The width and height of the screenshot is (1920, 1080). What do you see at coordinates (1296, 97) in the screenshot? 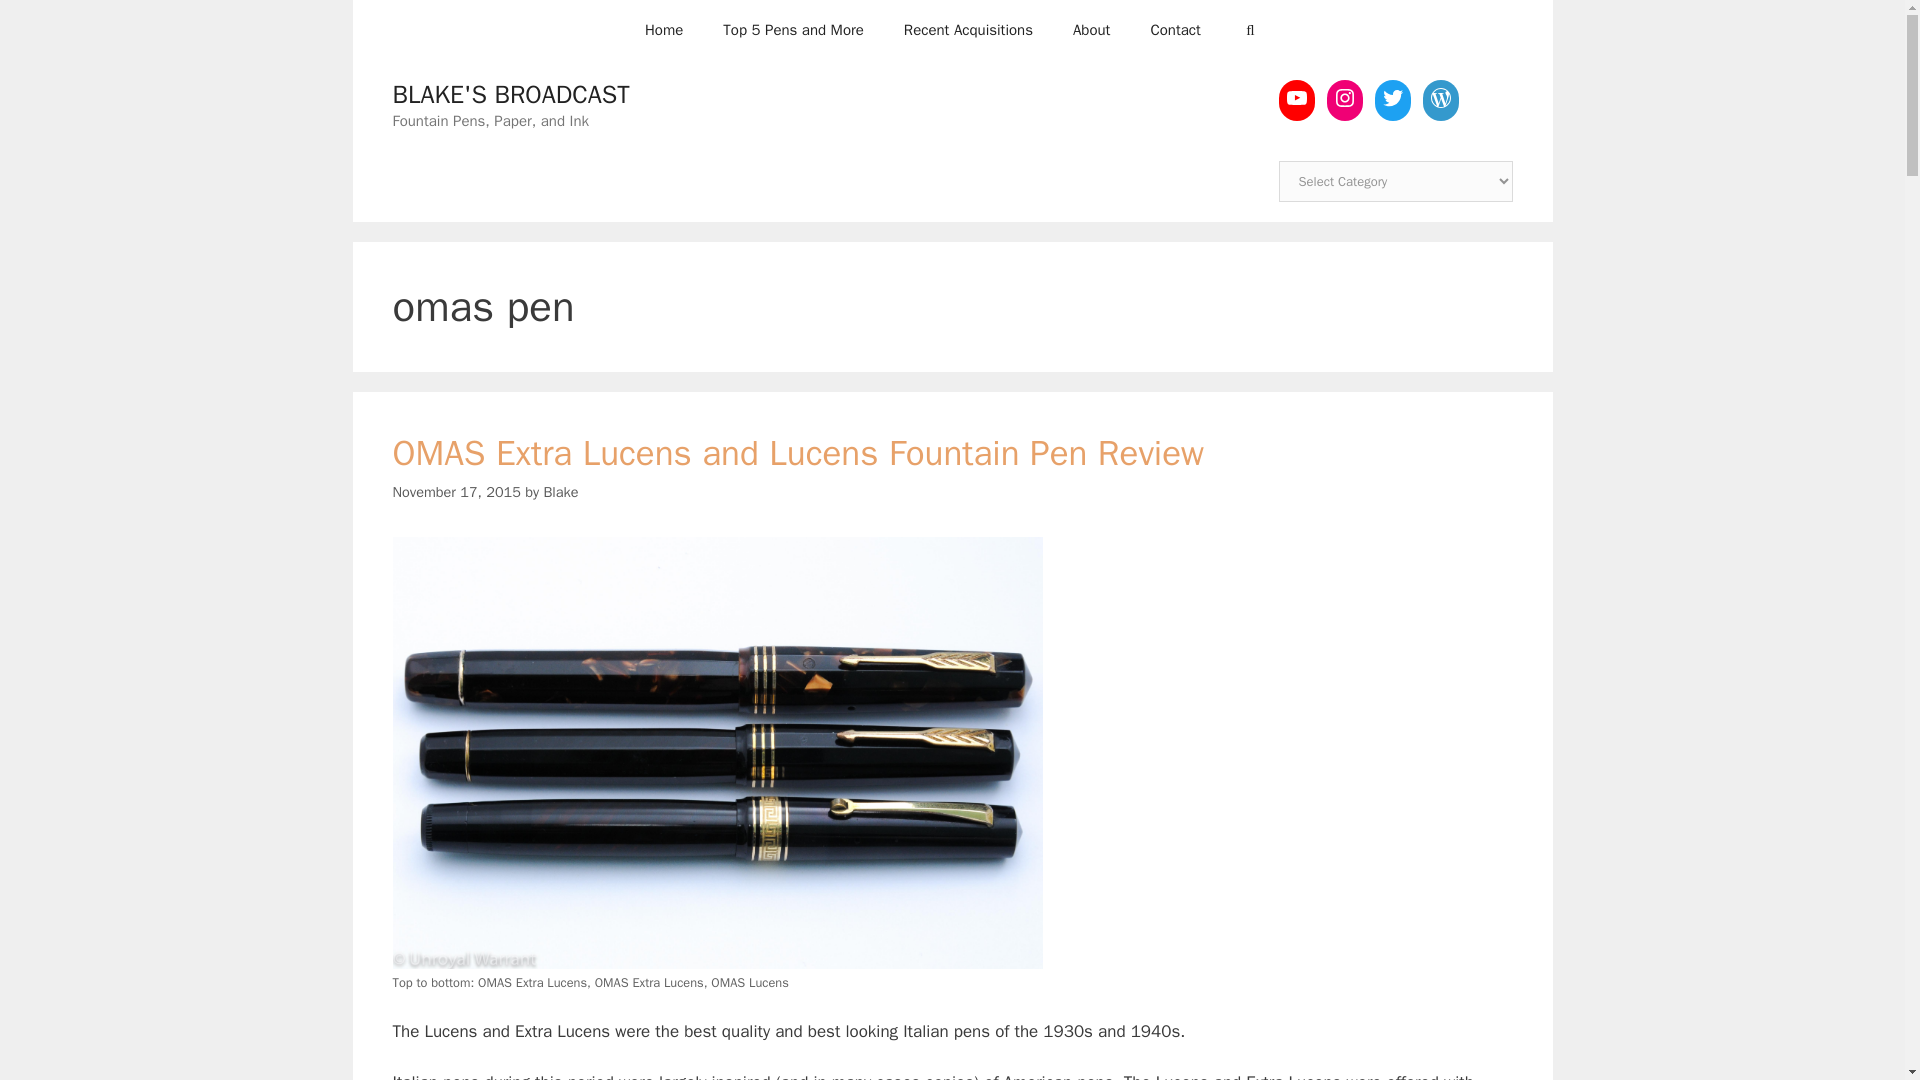
I see `YouTube` at bounding box center [1296, 97].